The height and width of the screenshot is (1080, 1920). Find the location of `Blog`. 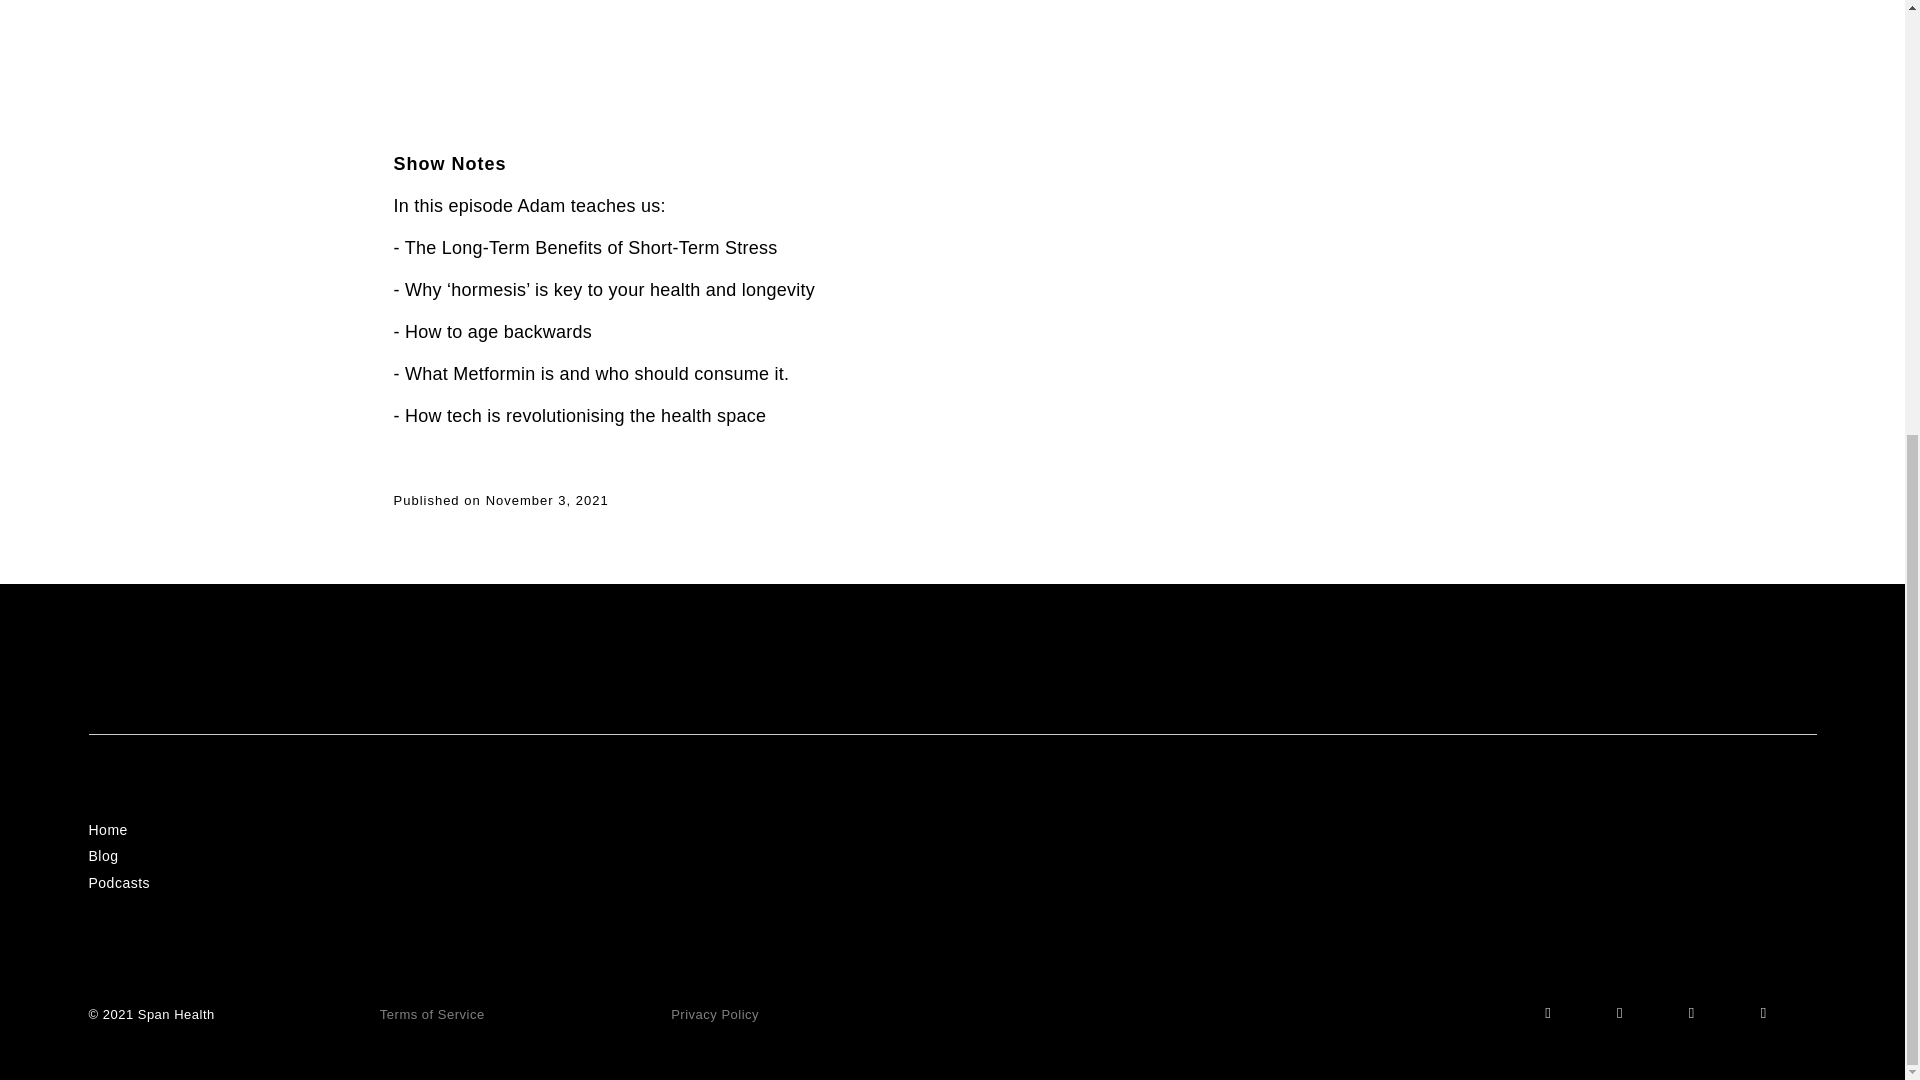

Blog is located at coordinates (102, 856).